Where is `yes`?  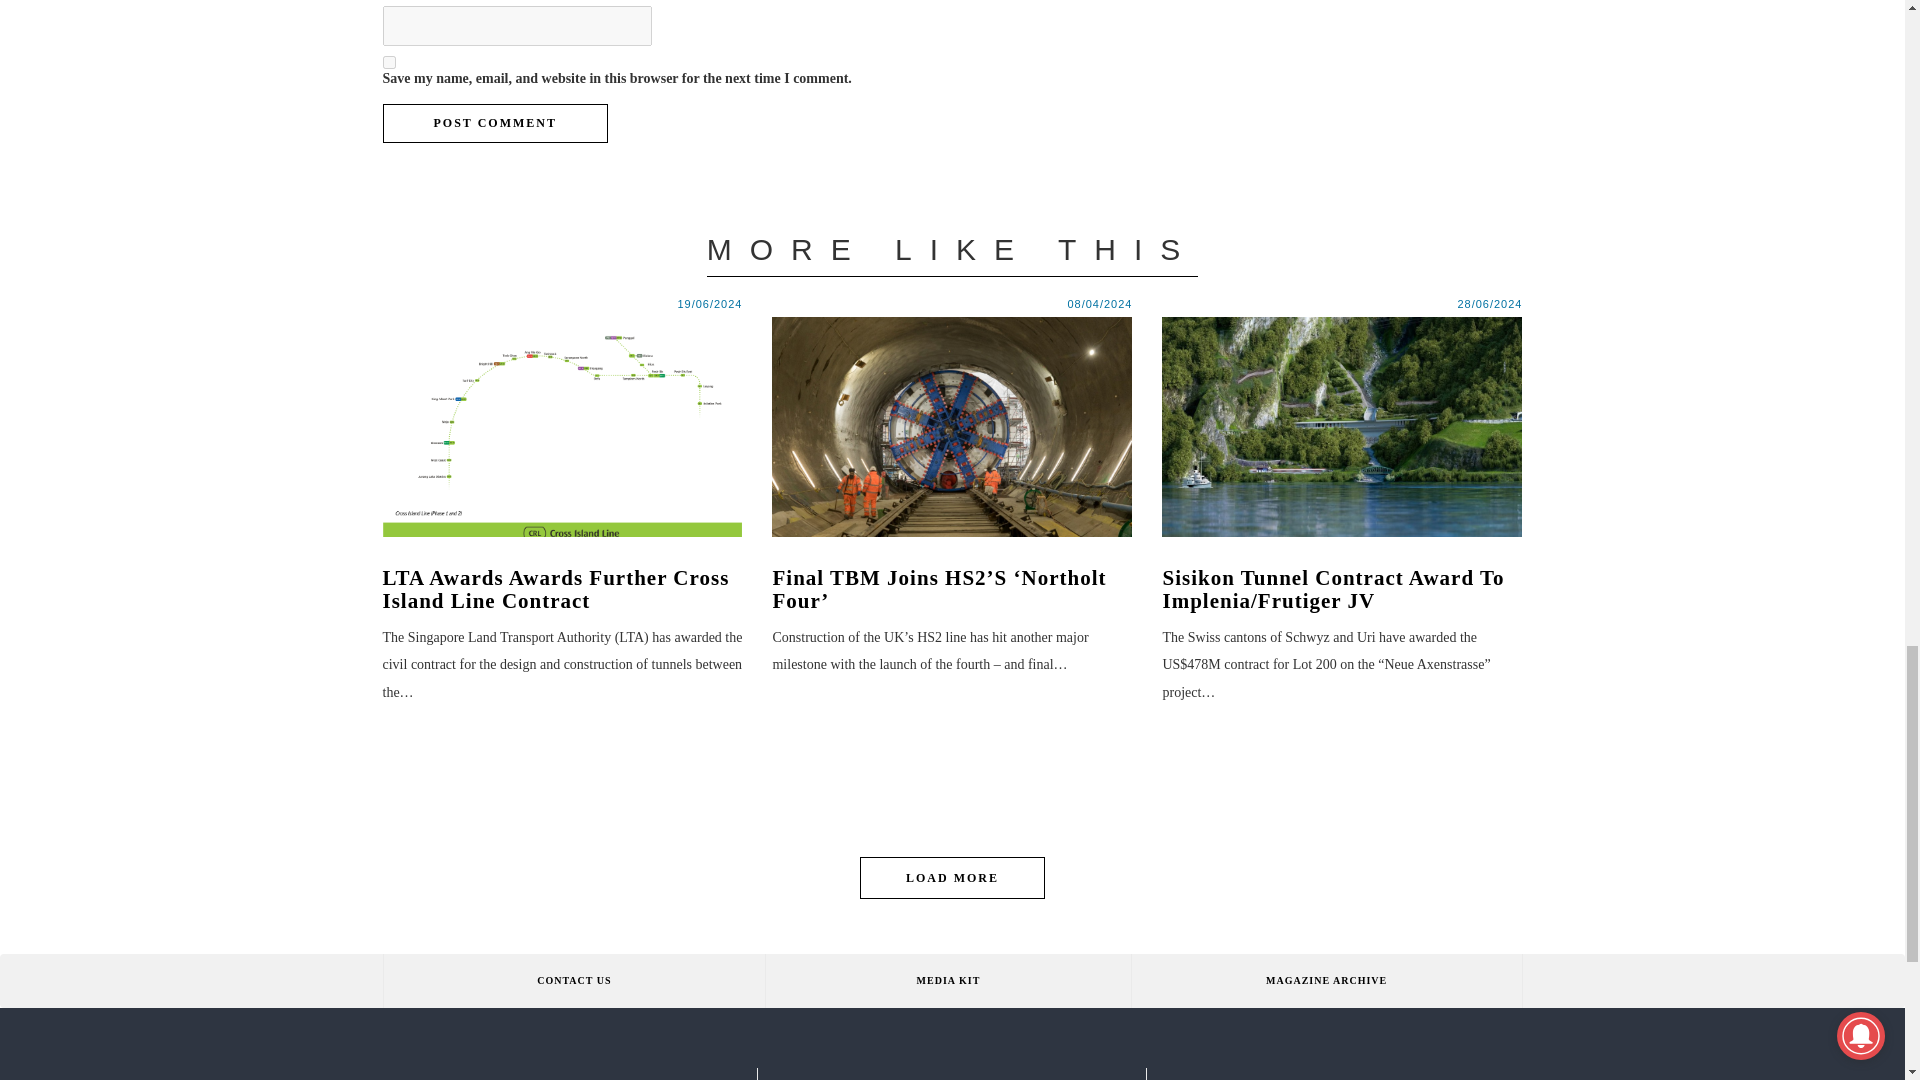
yes is located at coordinates (388, 62).